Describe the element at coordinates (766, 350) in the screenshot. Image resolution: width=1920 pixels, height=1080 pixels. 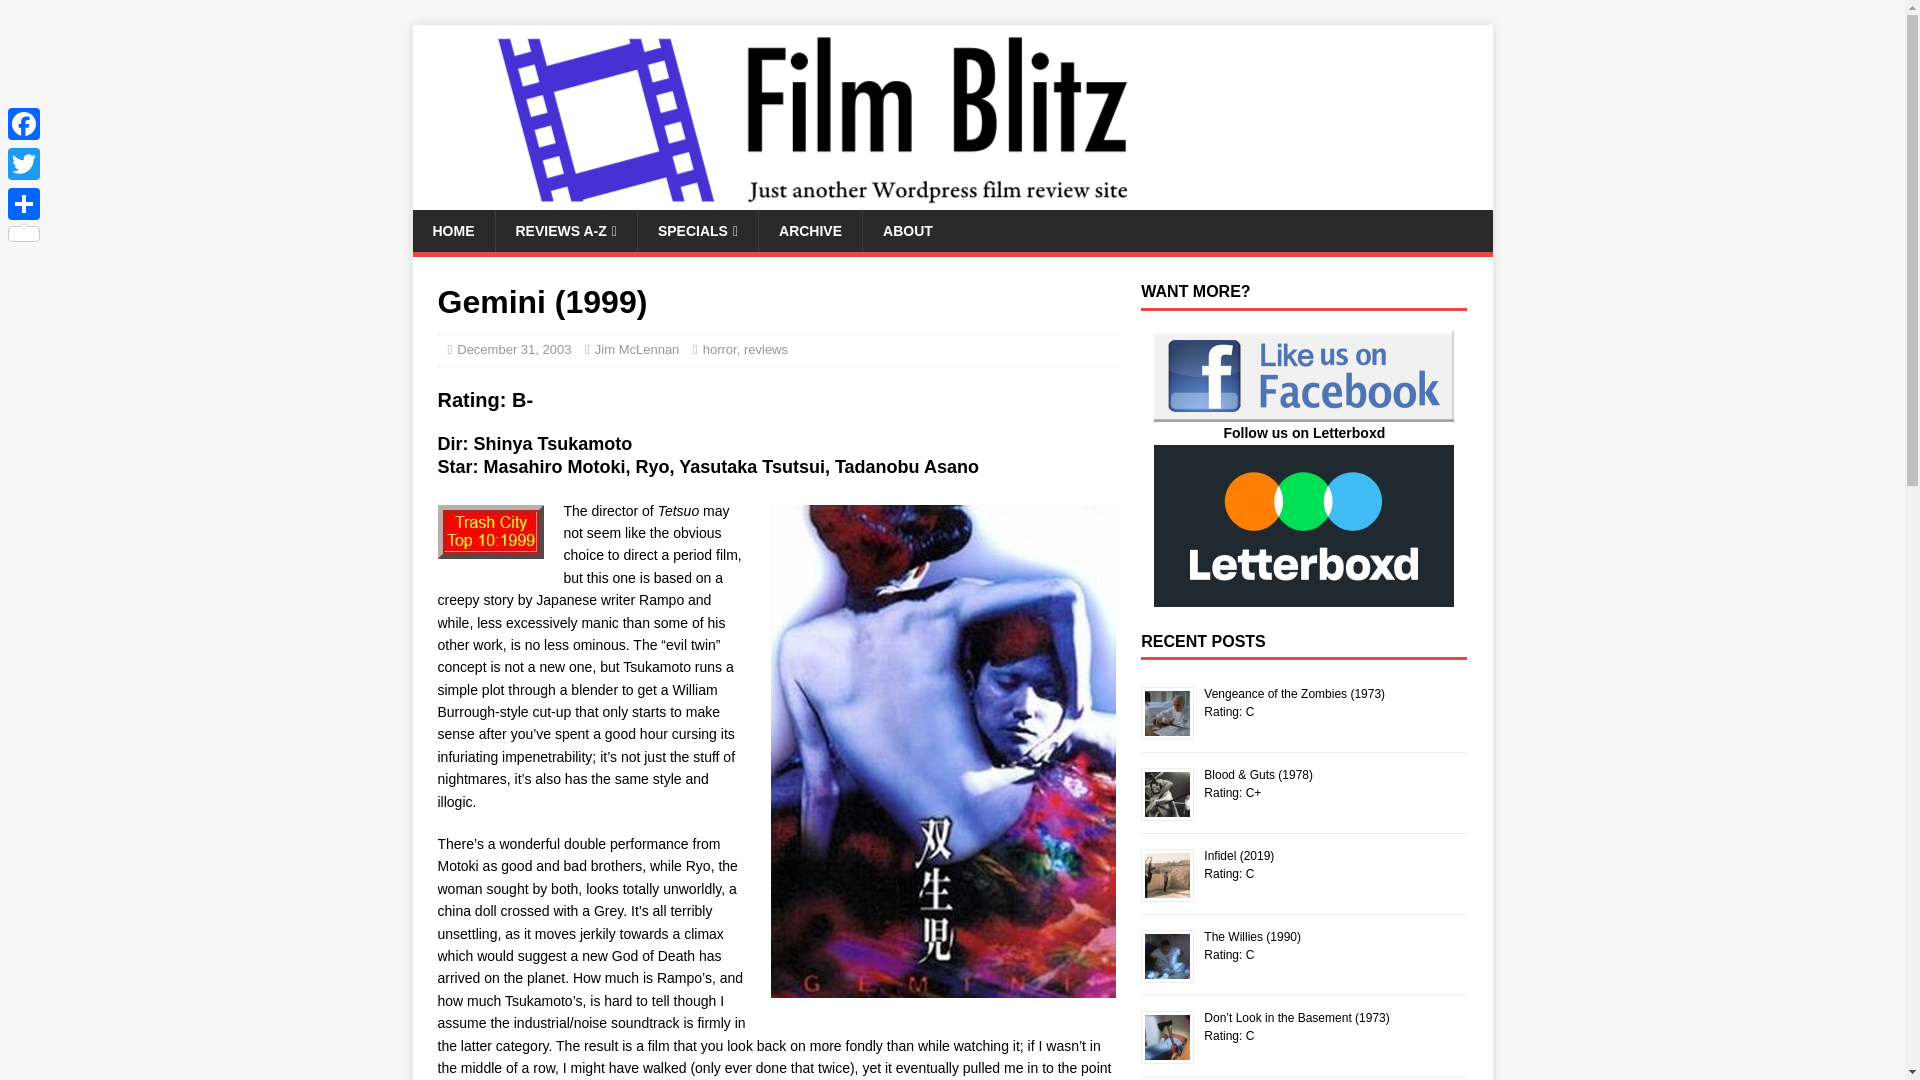
I see `reviews` at that location.